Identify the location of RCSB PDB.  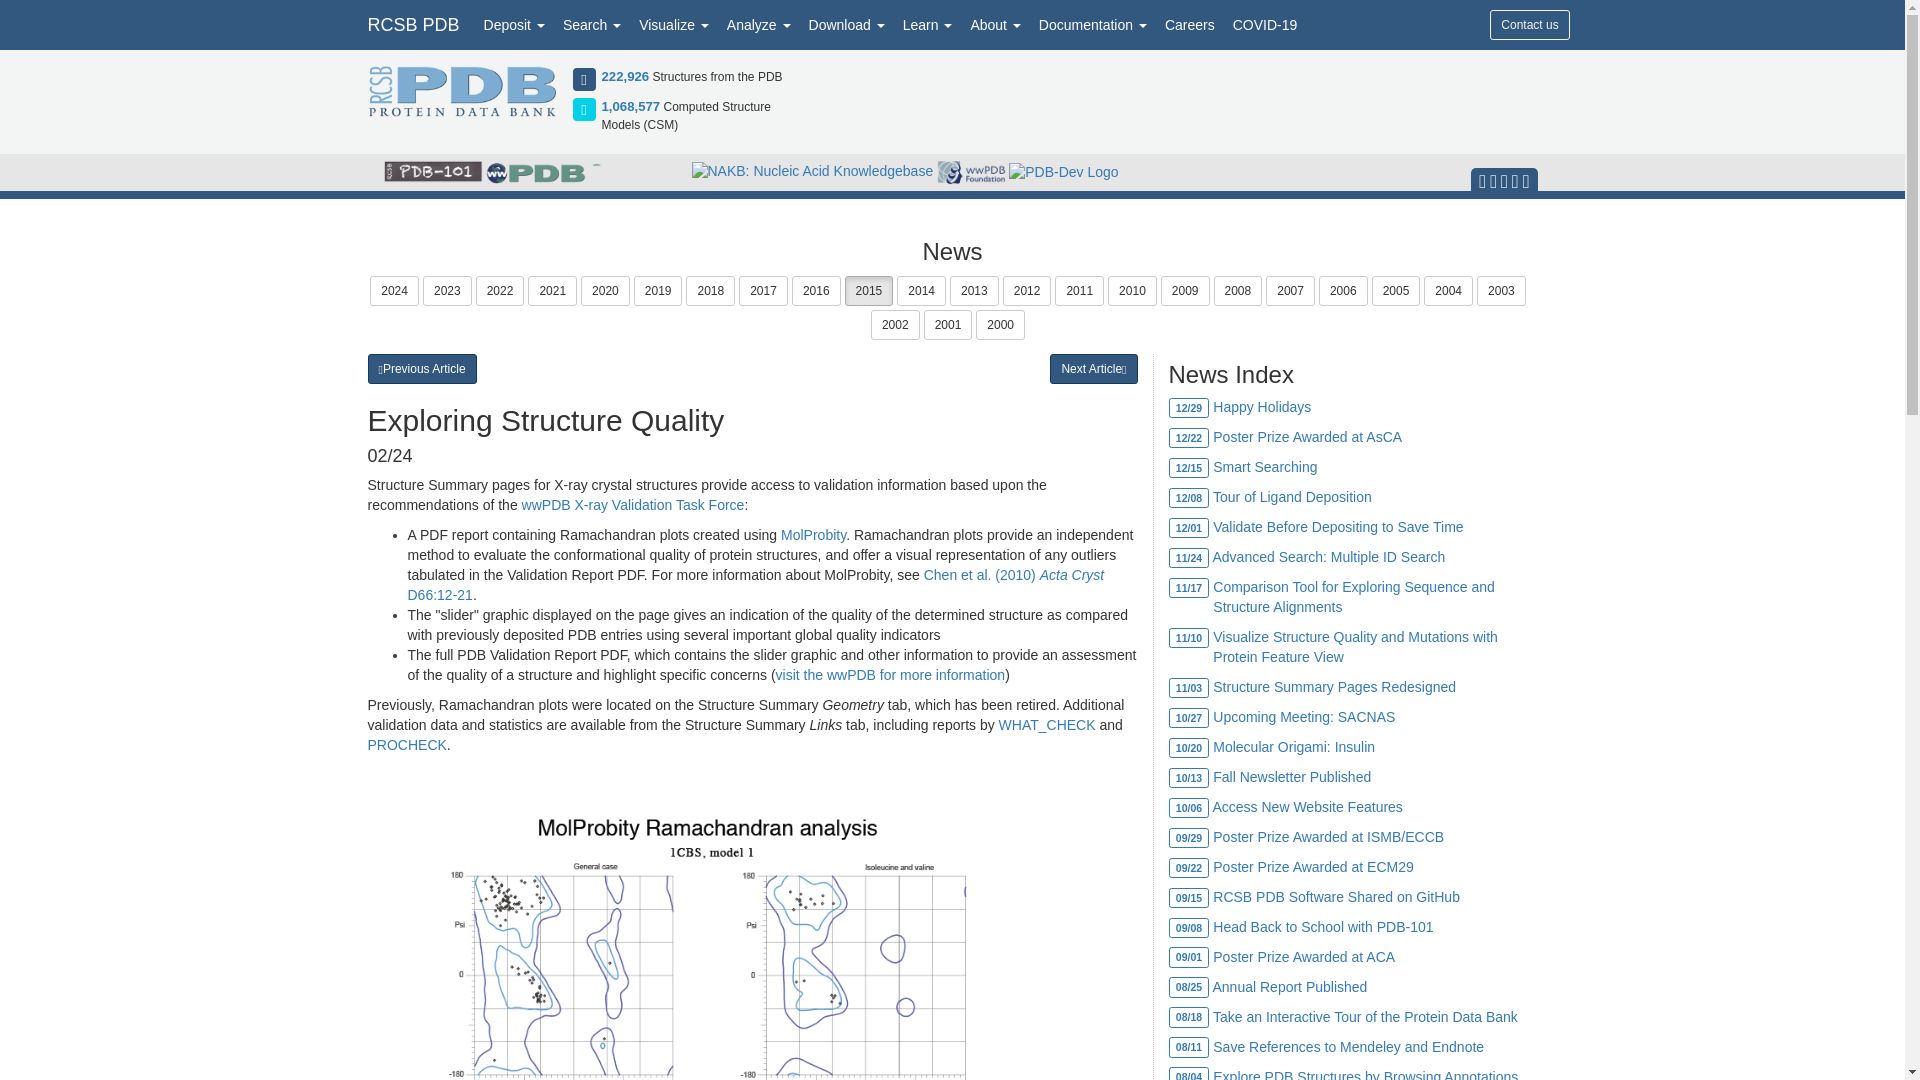
(412, 24).